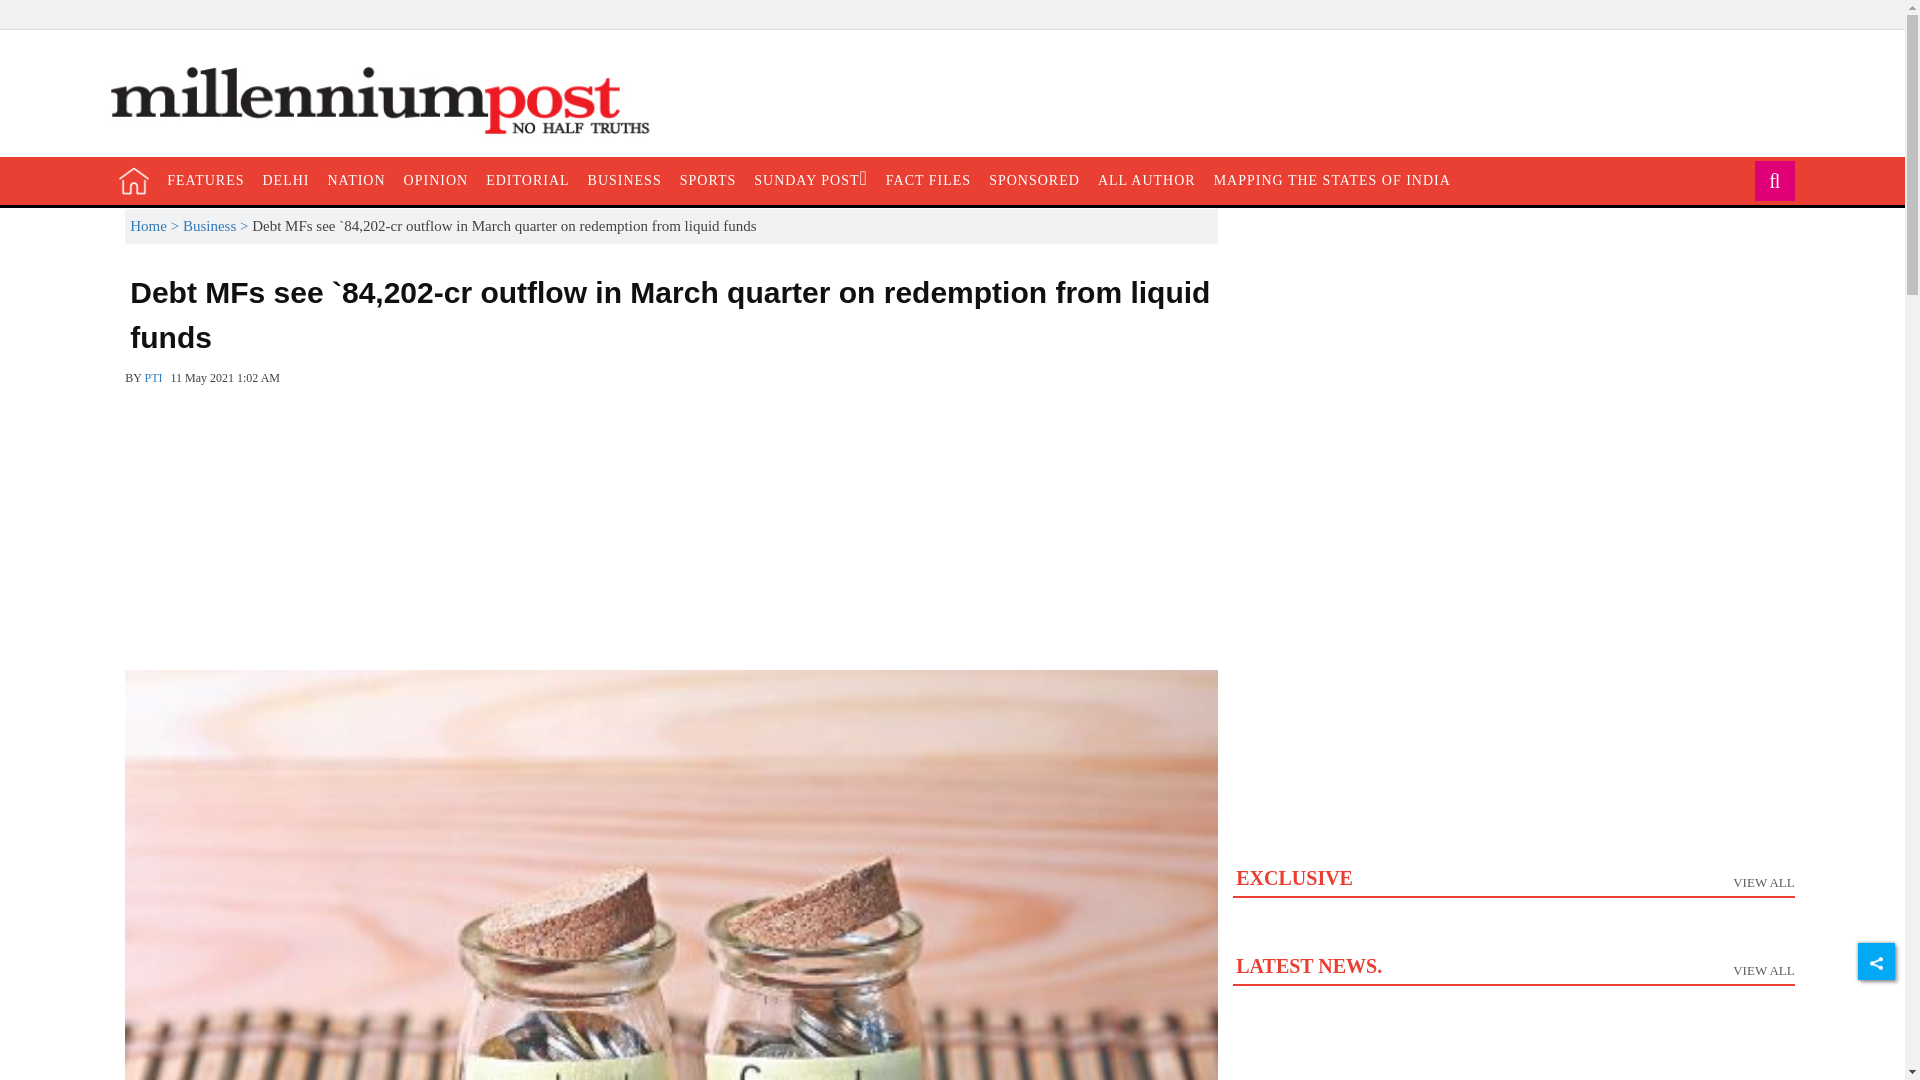 This screenshot has height=1080, width=1920. Describe the element at coordinates (286, 180) in the screenshot. I see `DELHI` at that location.